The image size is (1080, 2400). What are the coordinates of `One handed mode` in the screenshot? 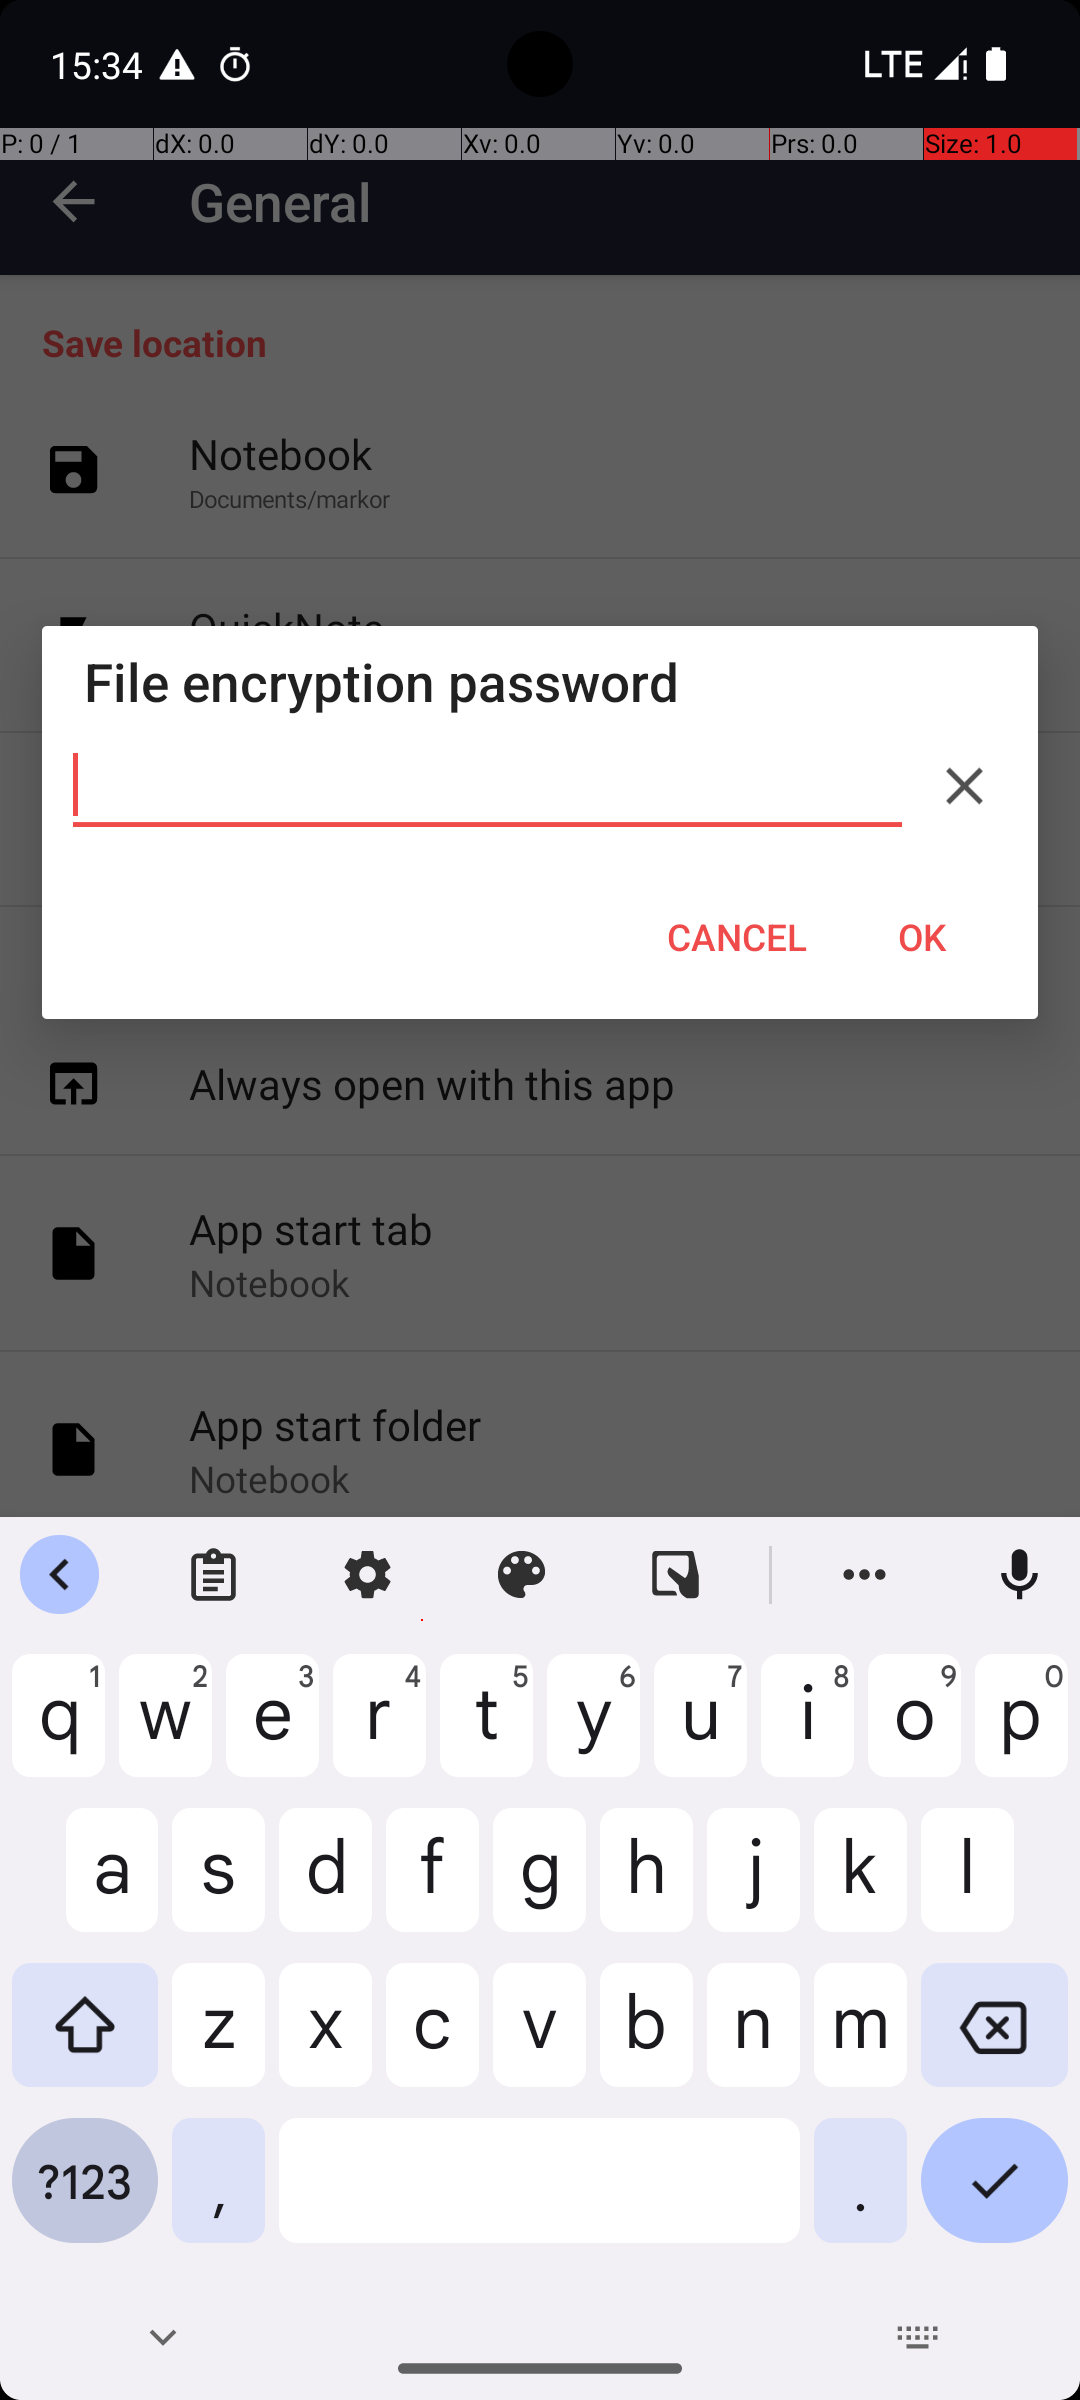 It's located at (676, 1575).